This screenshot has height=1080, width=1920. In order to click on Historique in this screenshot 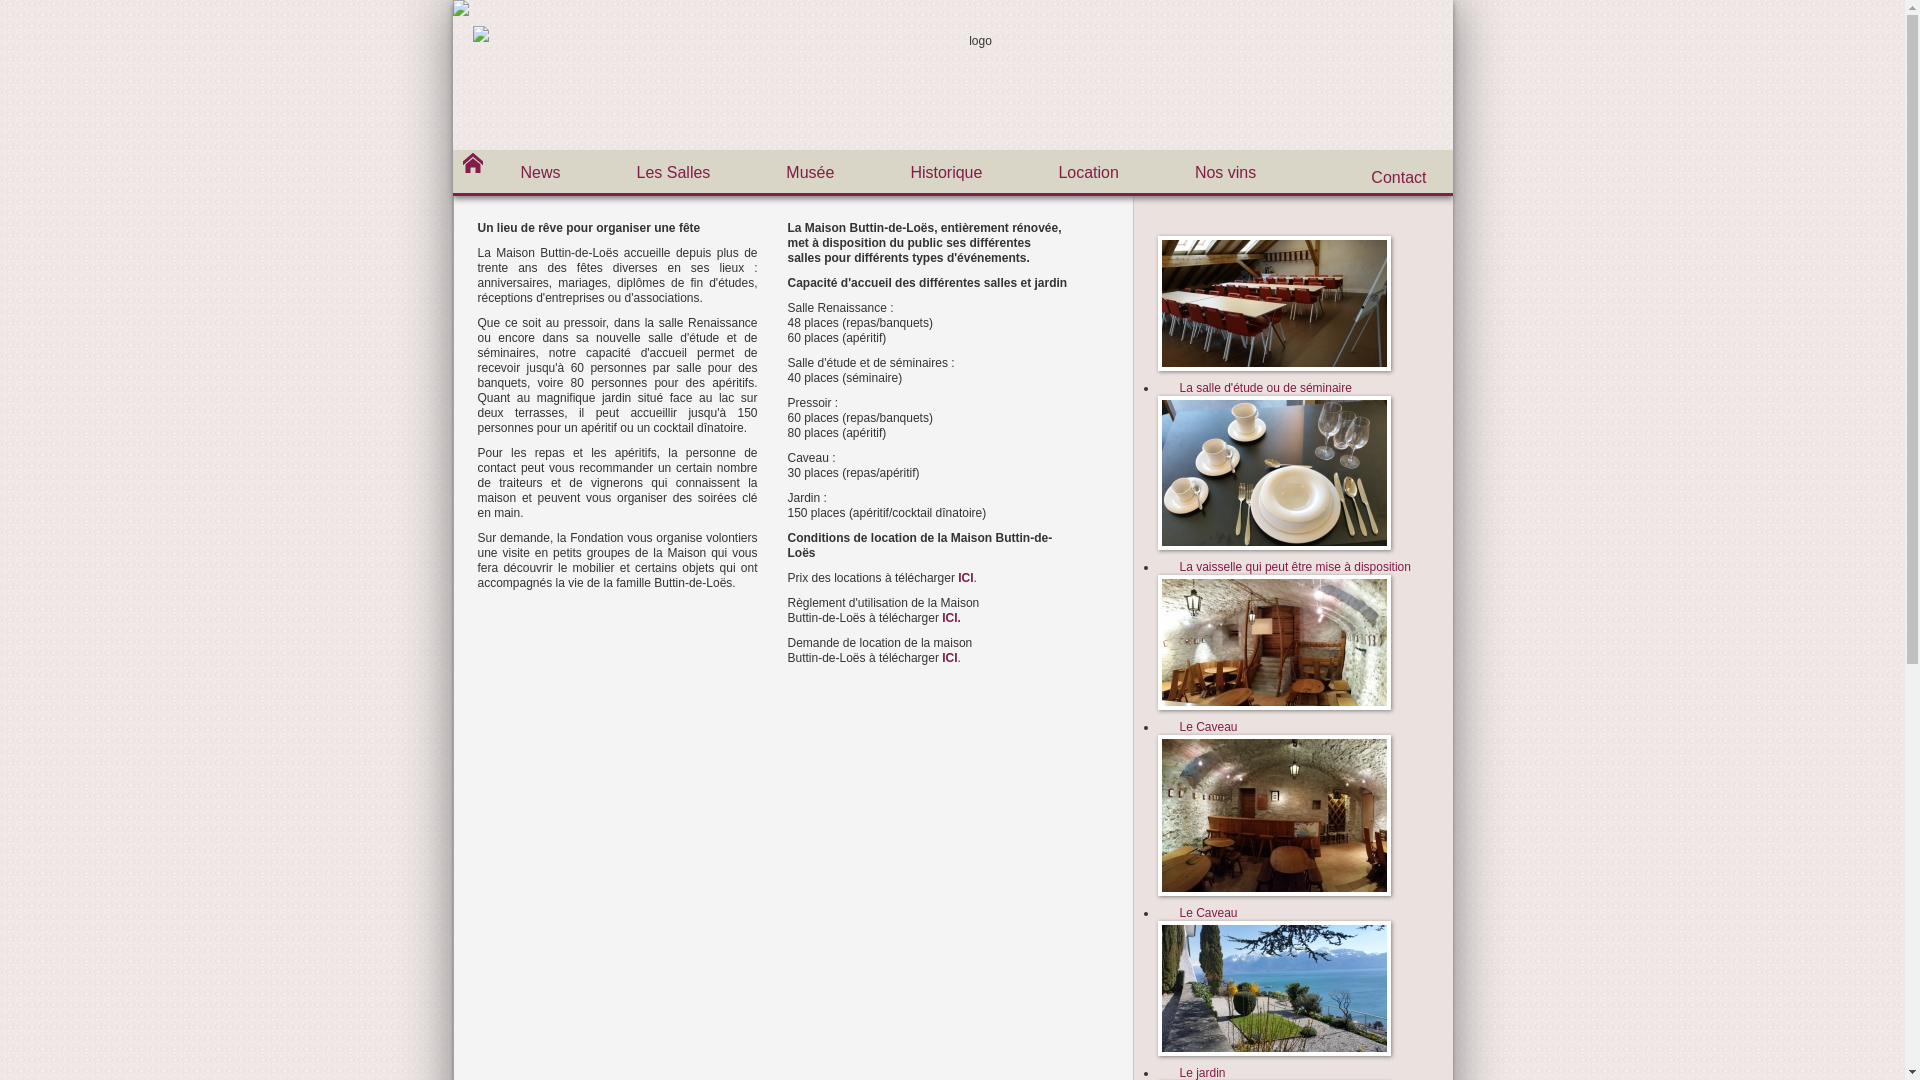, I will do `click(946, 173)`.